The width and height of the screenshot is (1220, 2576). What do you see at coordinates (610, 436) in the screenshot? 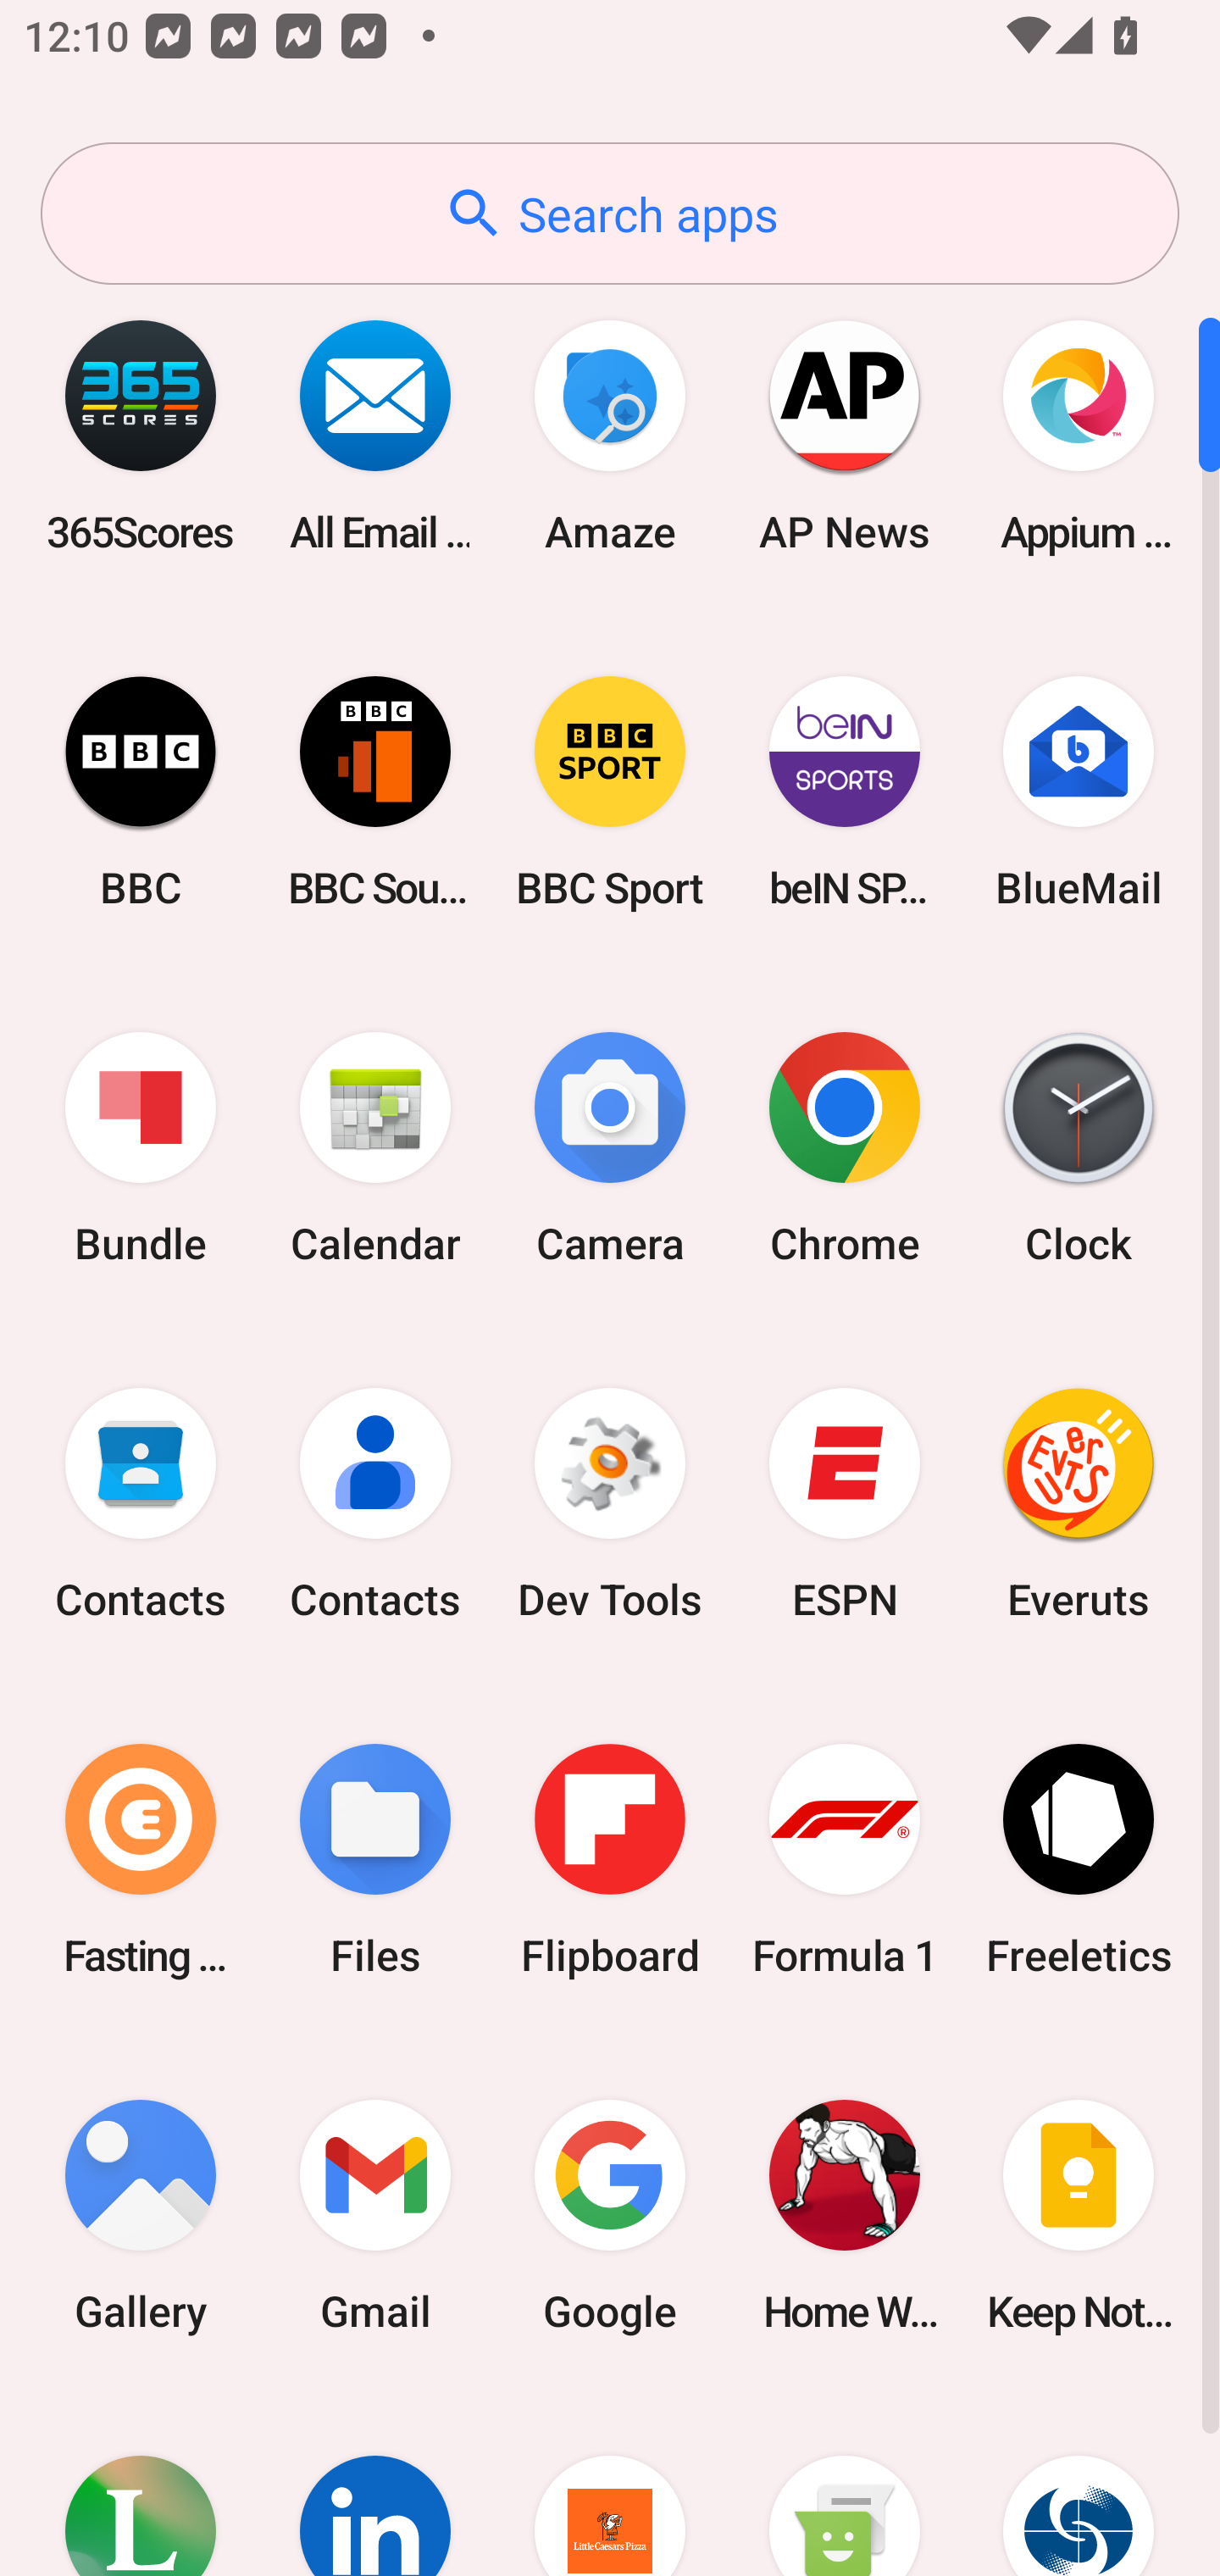
I see `Amaze` at bounding box center [610, 436].